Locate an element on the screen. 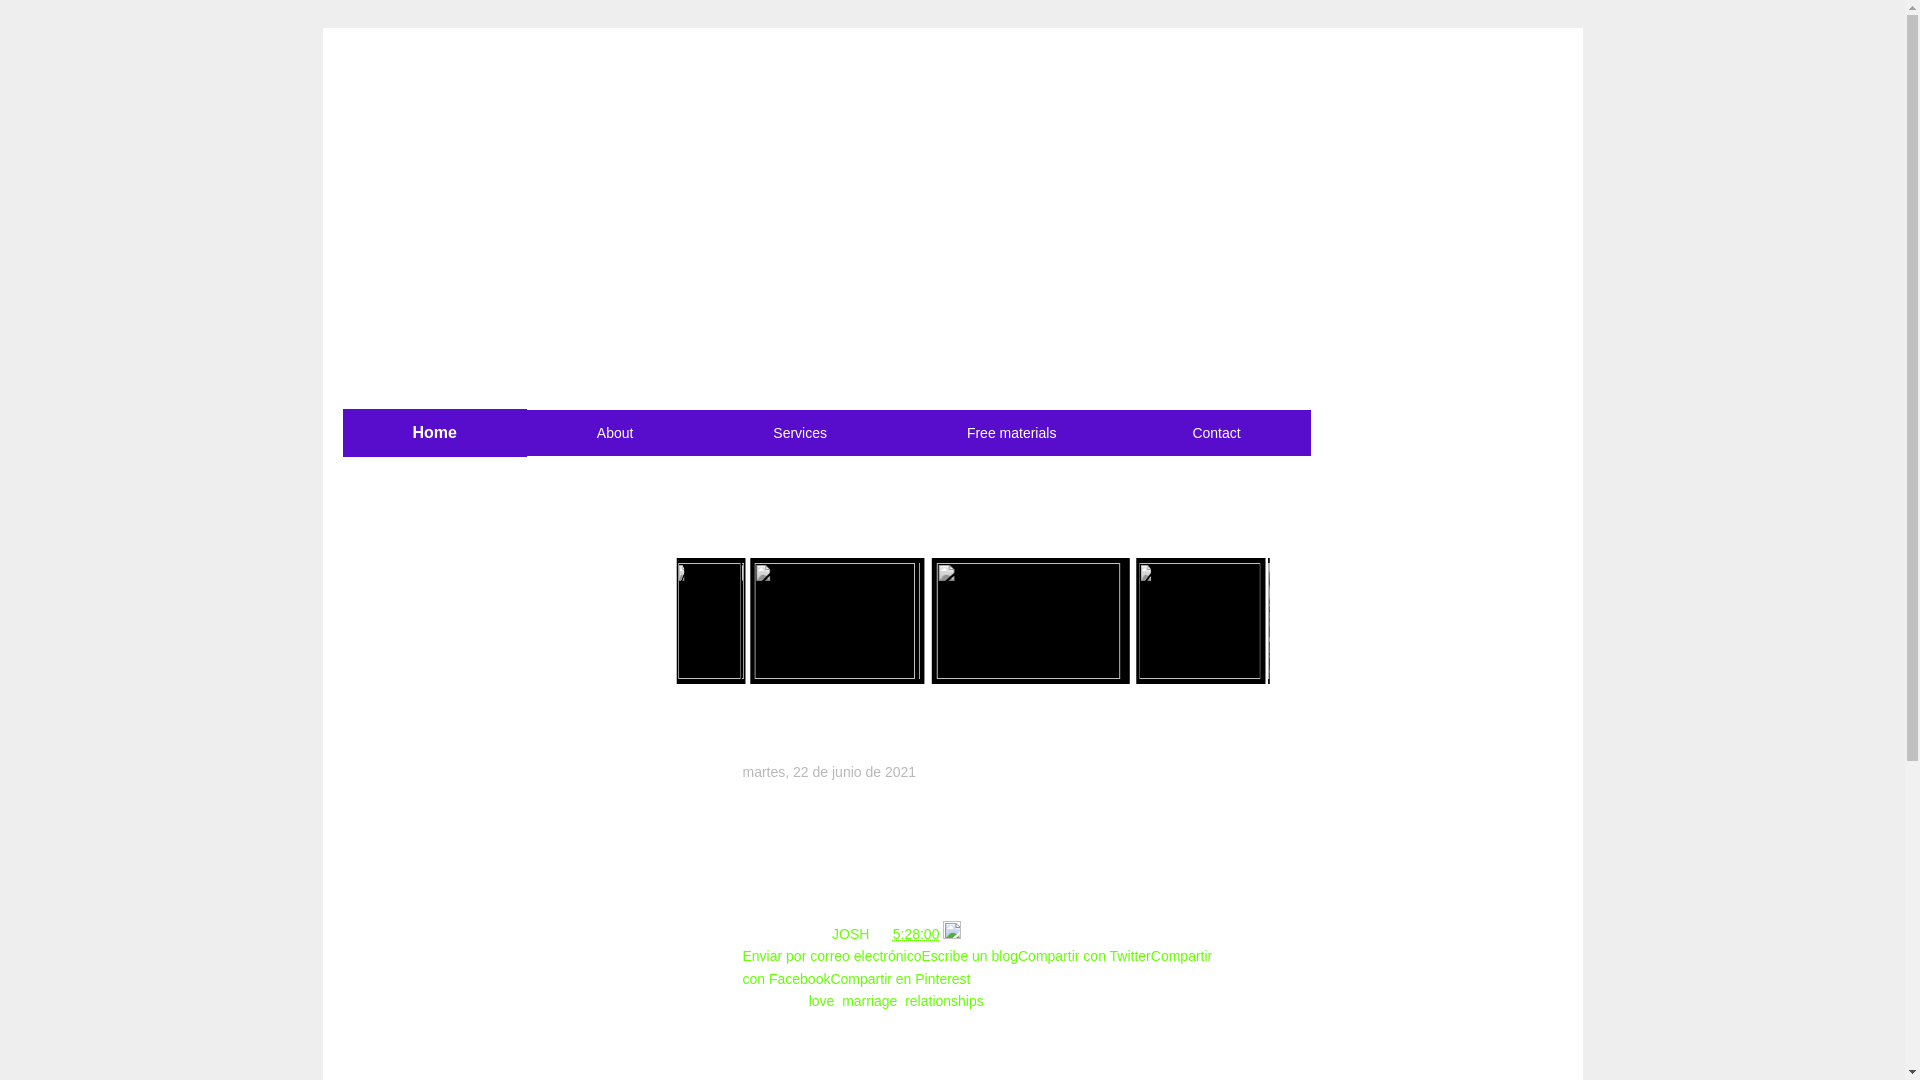 This screenshot has width=1920, height=1080. Compartir en Pinterest is located at coordinates (899, 978).